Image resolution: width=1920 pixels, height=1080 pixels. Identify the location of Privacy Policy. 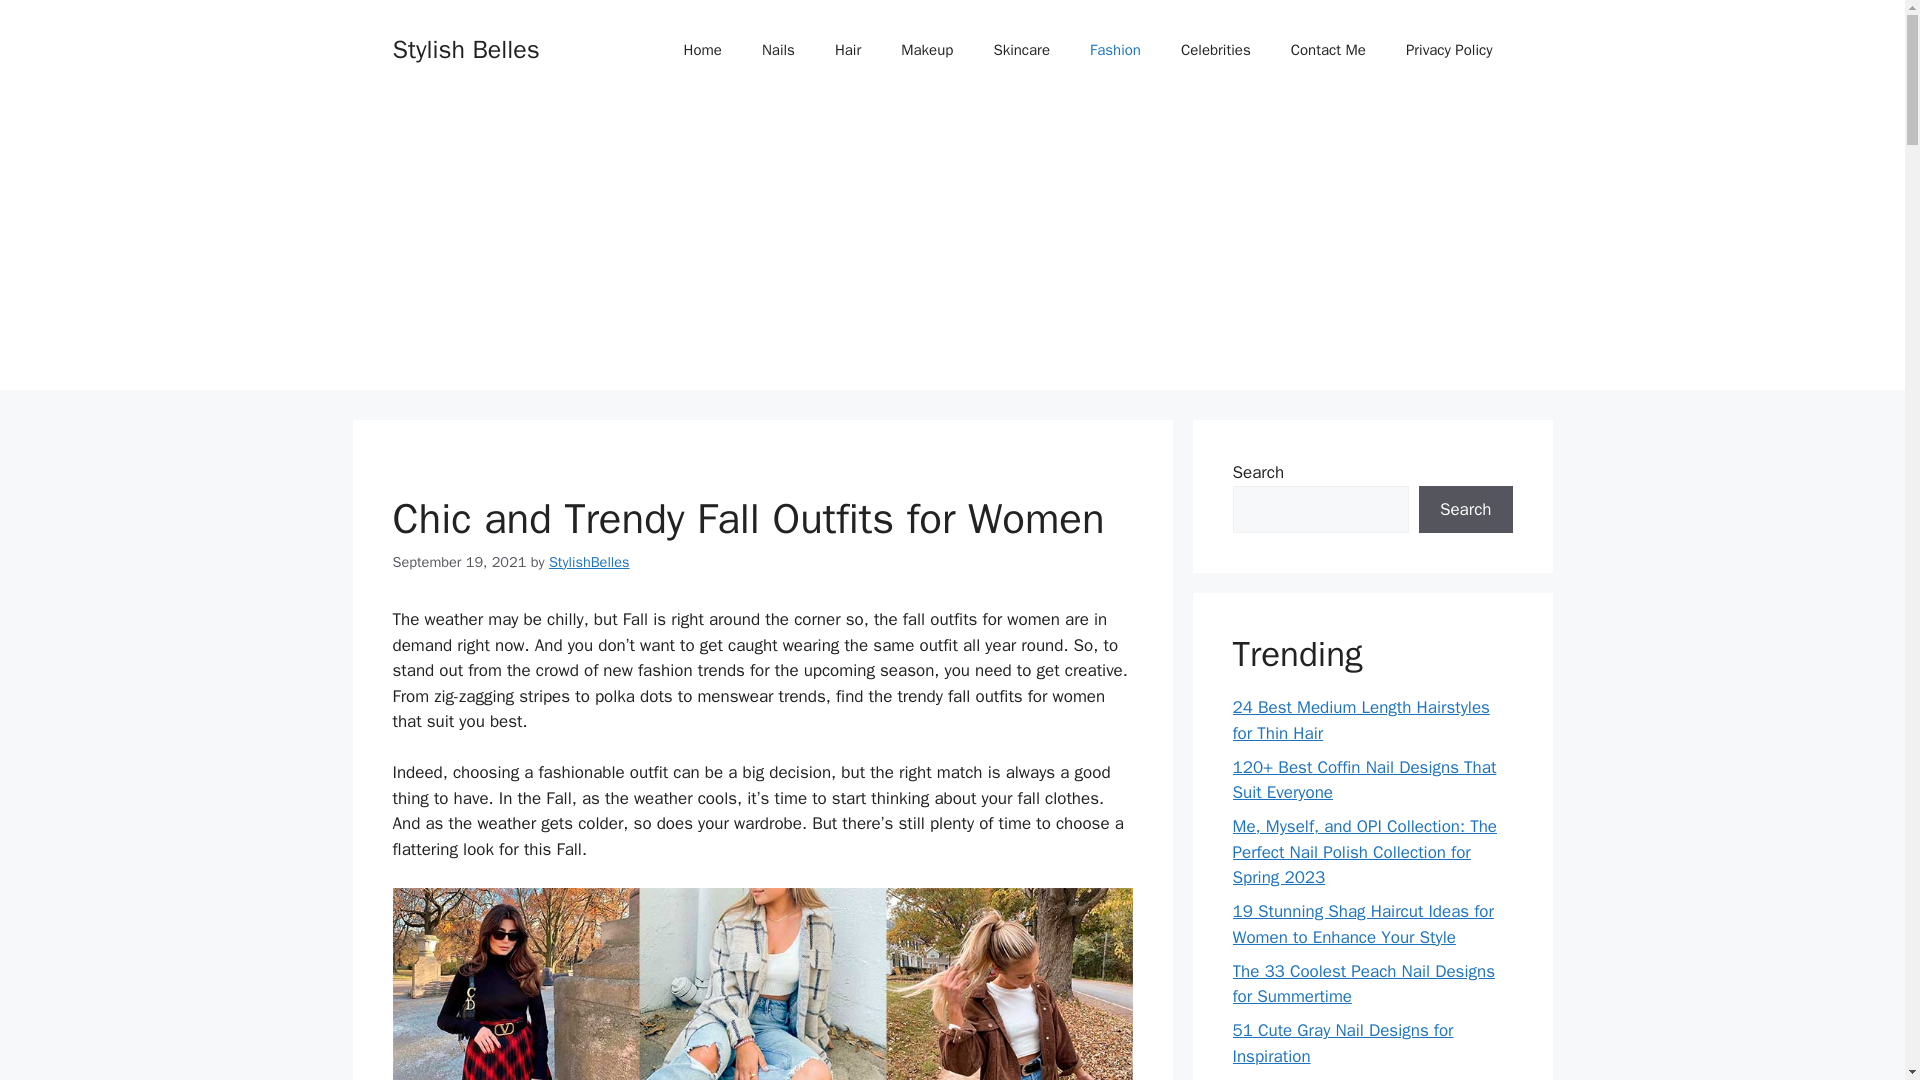
(1449, 50).